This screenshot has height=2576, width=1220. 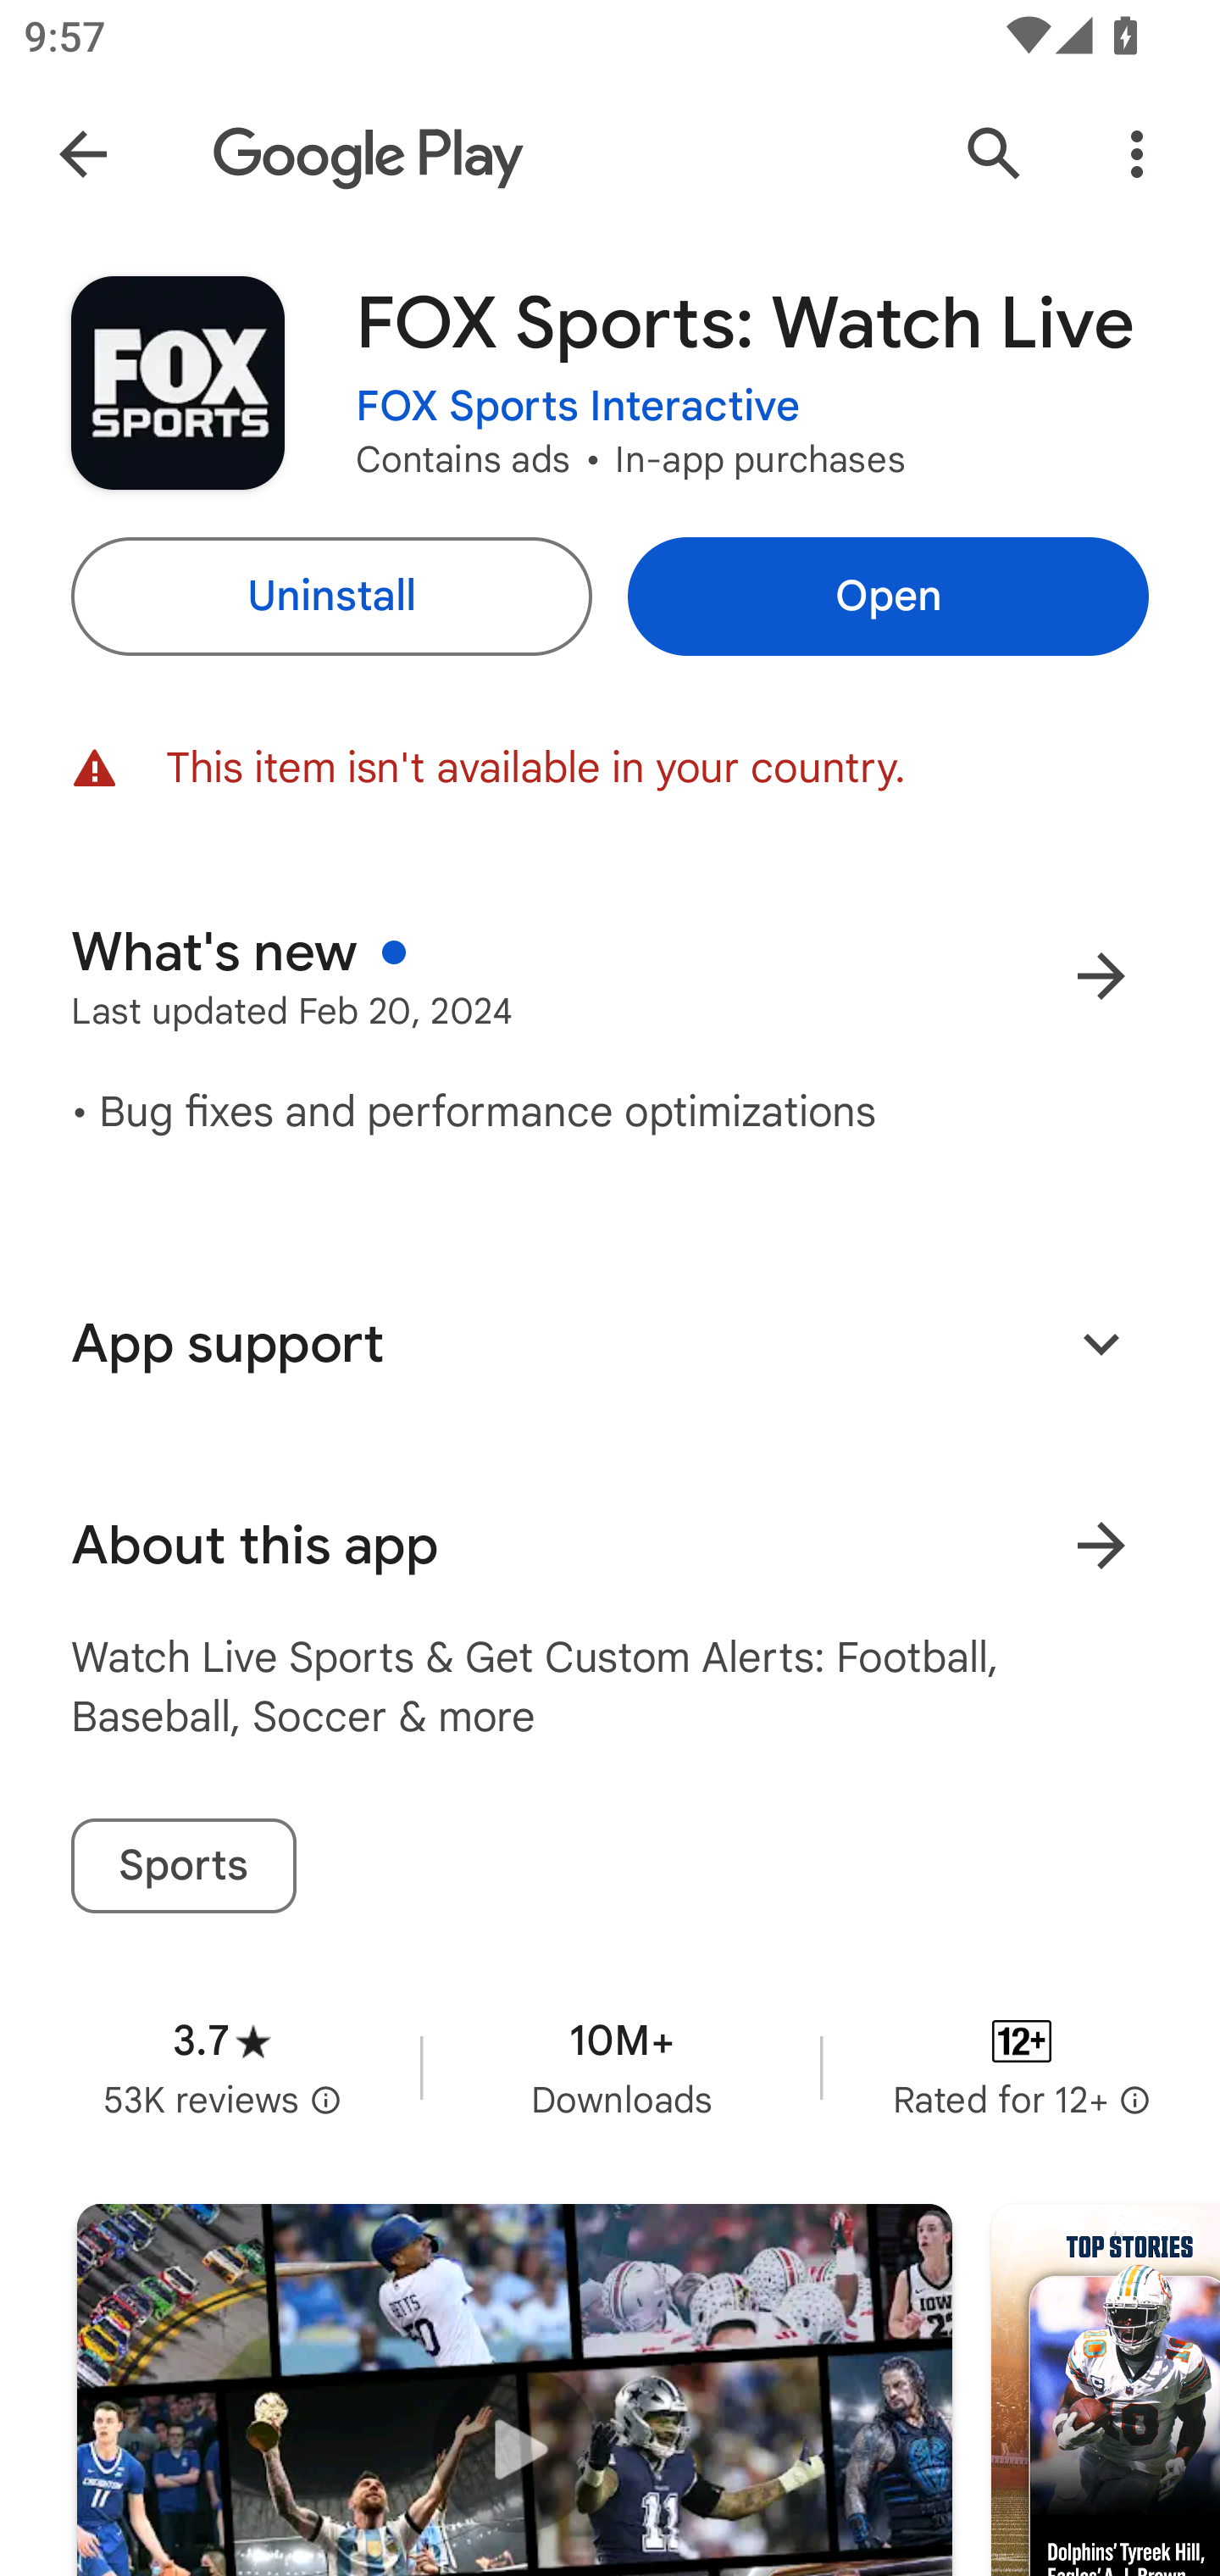 What do you see at coordinates (1022, 2067) in the screenshot?
I see `Content rating Rated for 12+` at bounding box center [1022, 2067].